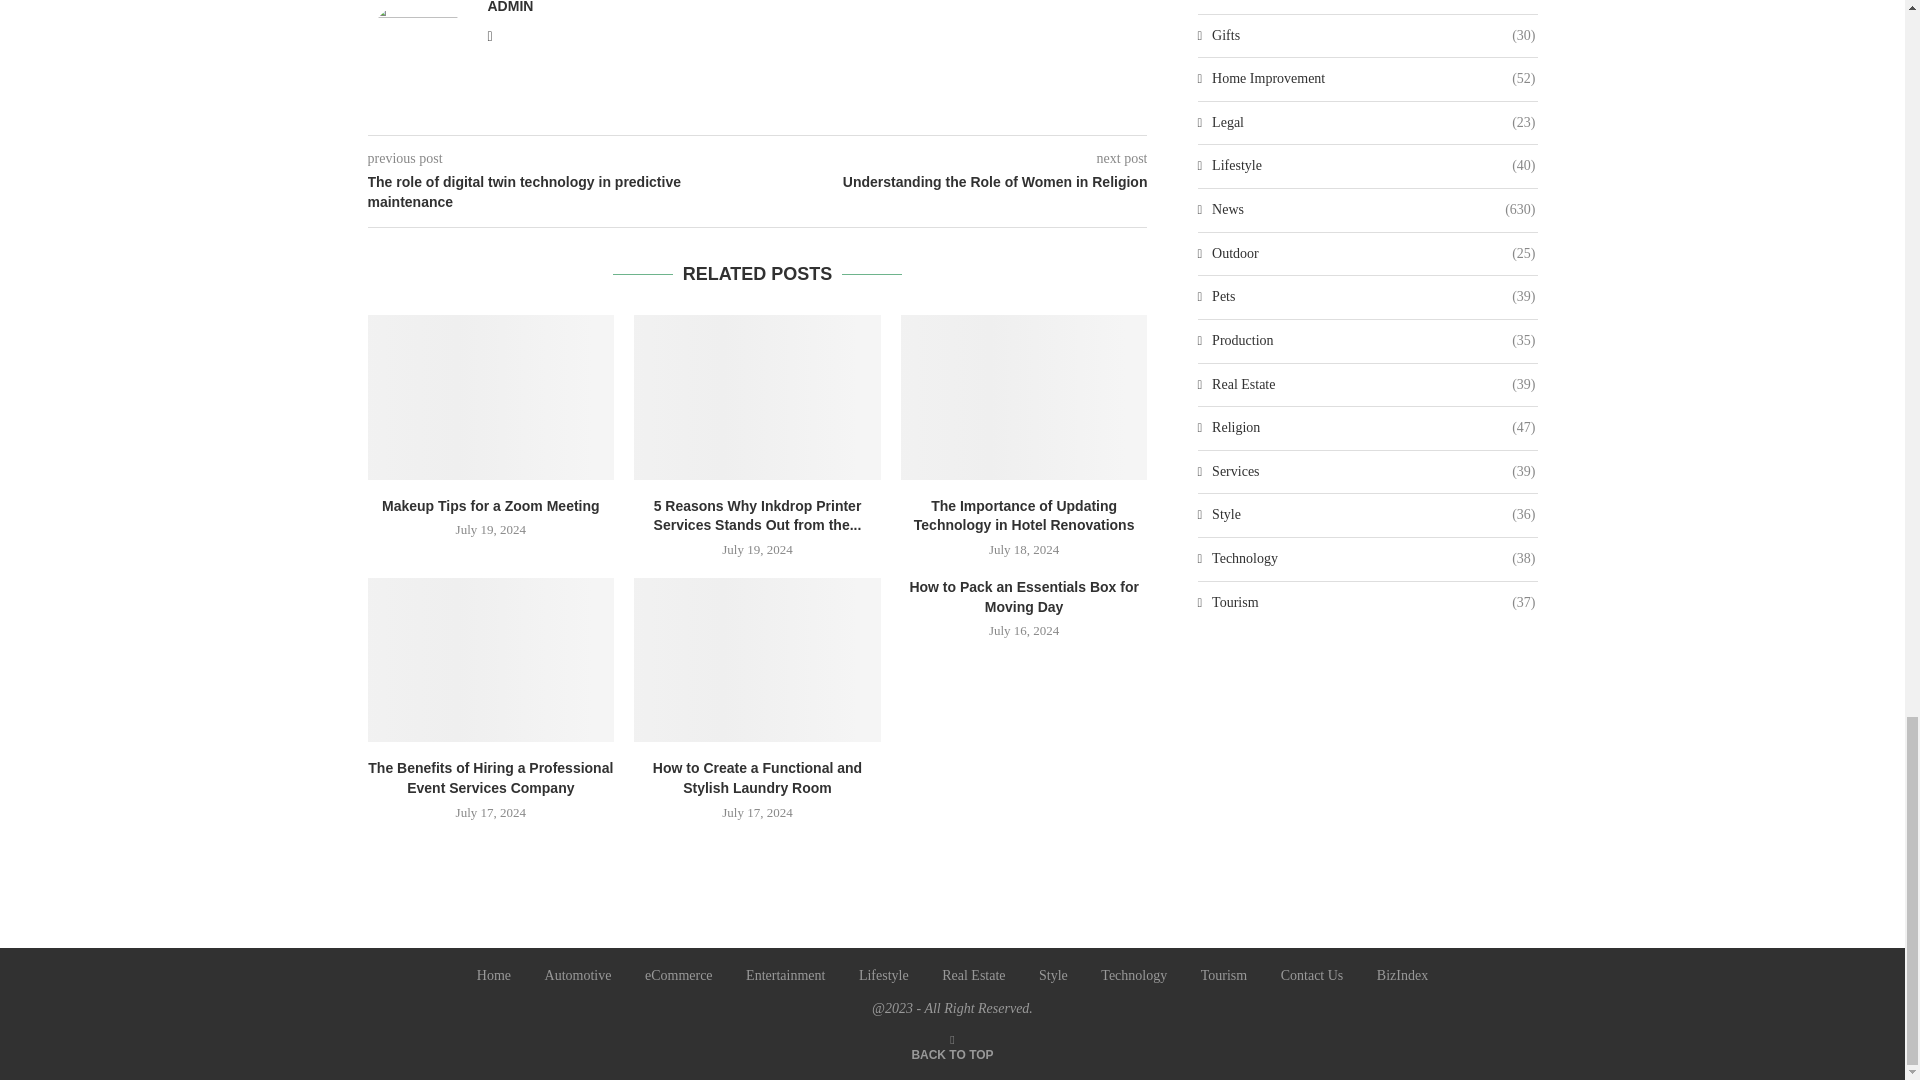 This screenshot has width=1920, height=1080. Describe the element at coordinates (491, 397) in the screenshot. I see `Makeup Tips for a Zoom Meeting` at that location.